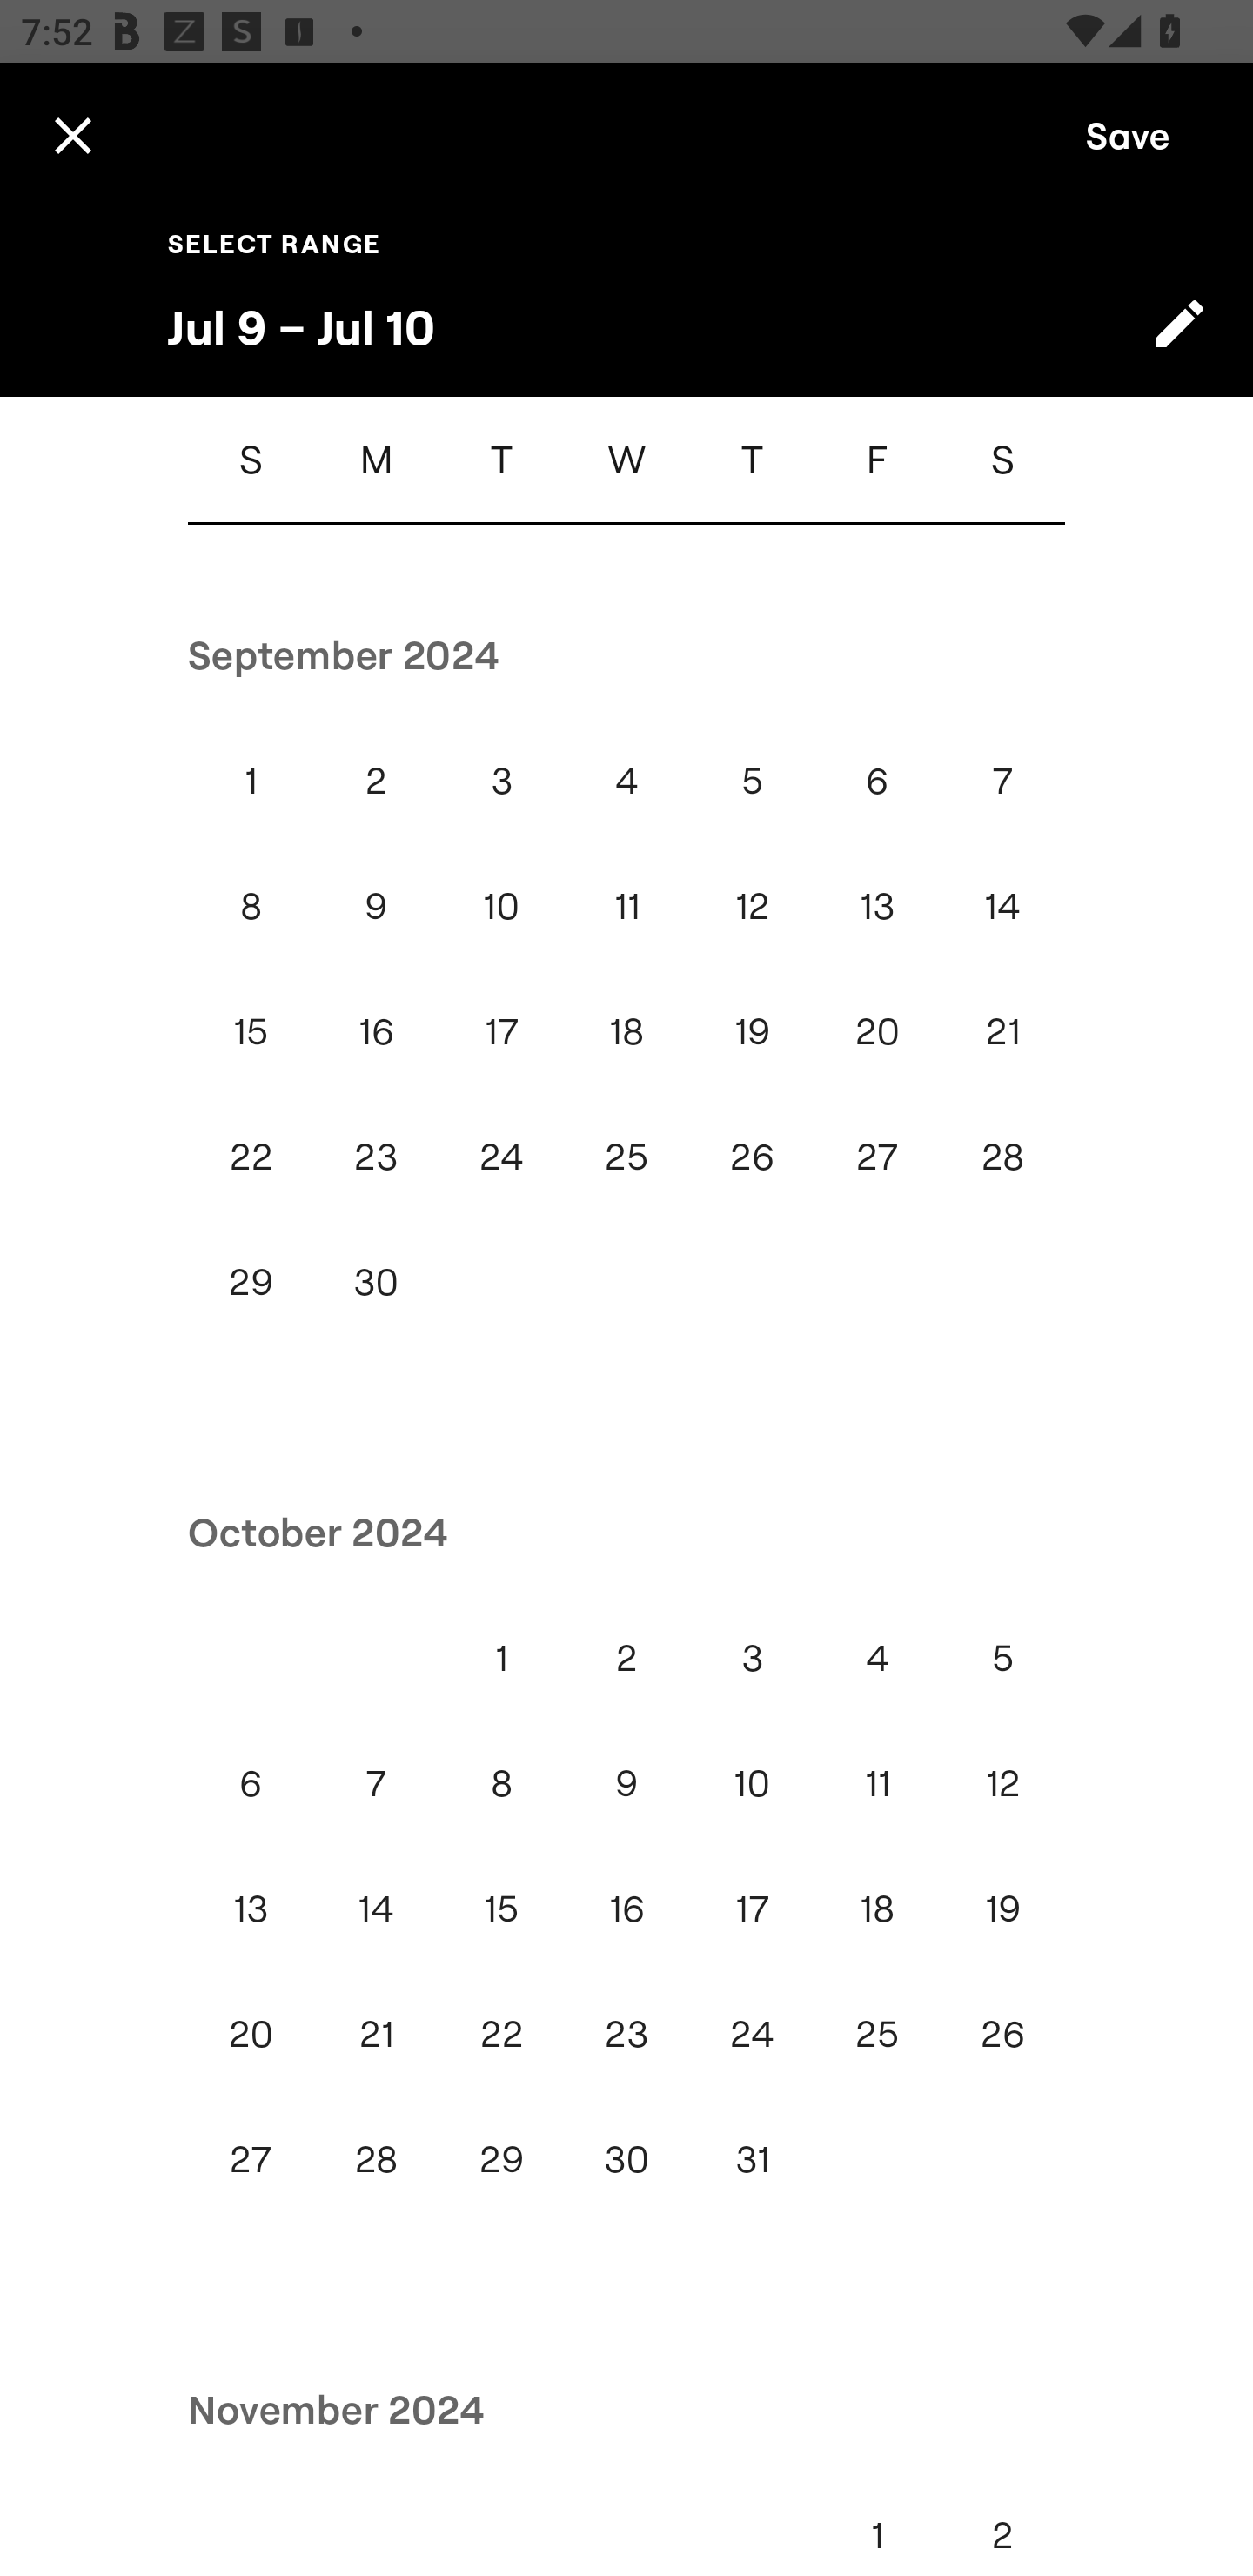  Describe the element at coordinates (376, 2033) in the screenshot. I see `21 Mon, Oct 21` at that location.